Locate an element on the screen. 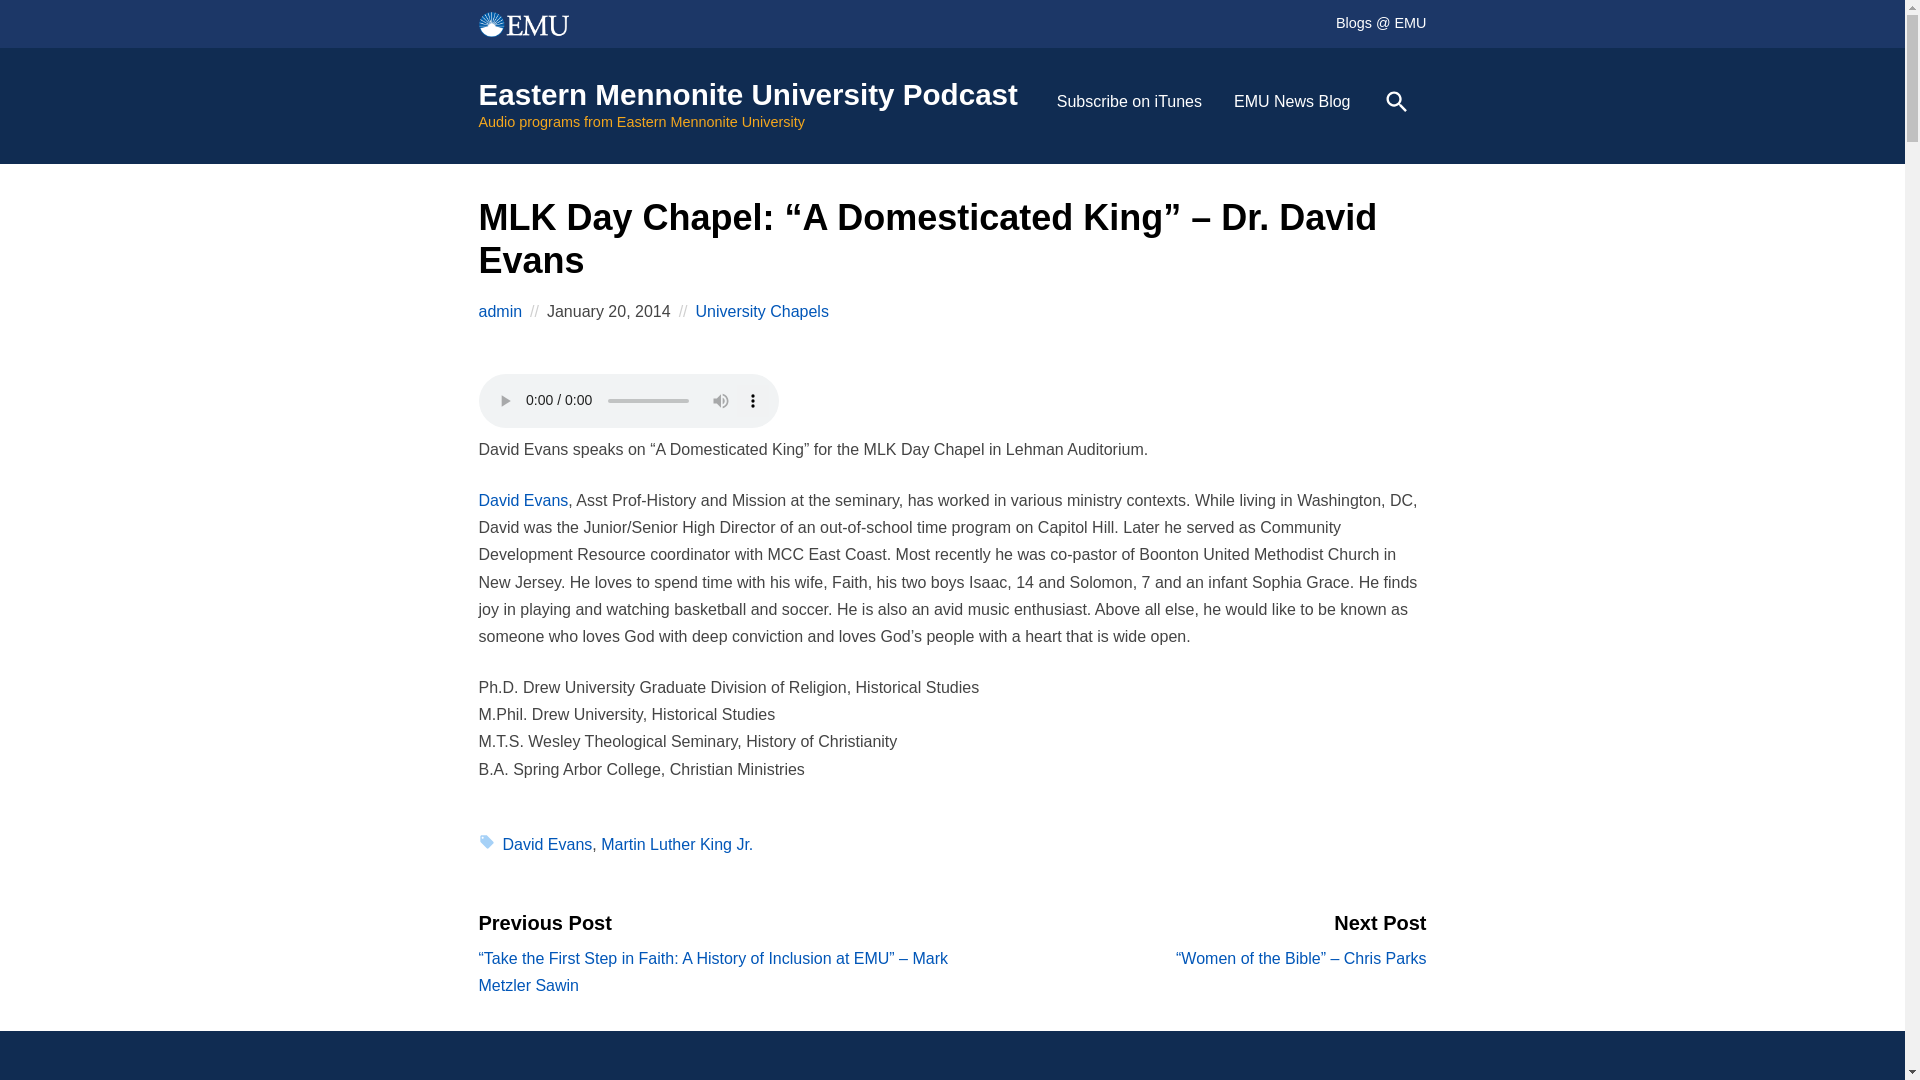 The height and width of the screenshot is (1080, 1920). Martin Luther King Jr. is located at coordinates (676, 844).